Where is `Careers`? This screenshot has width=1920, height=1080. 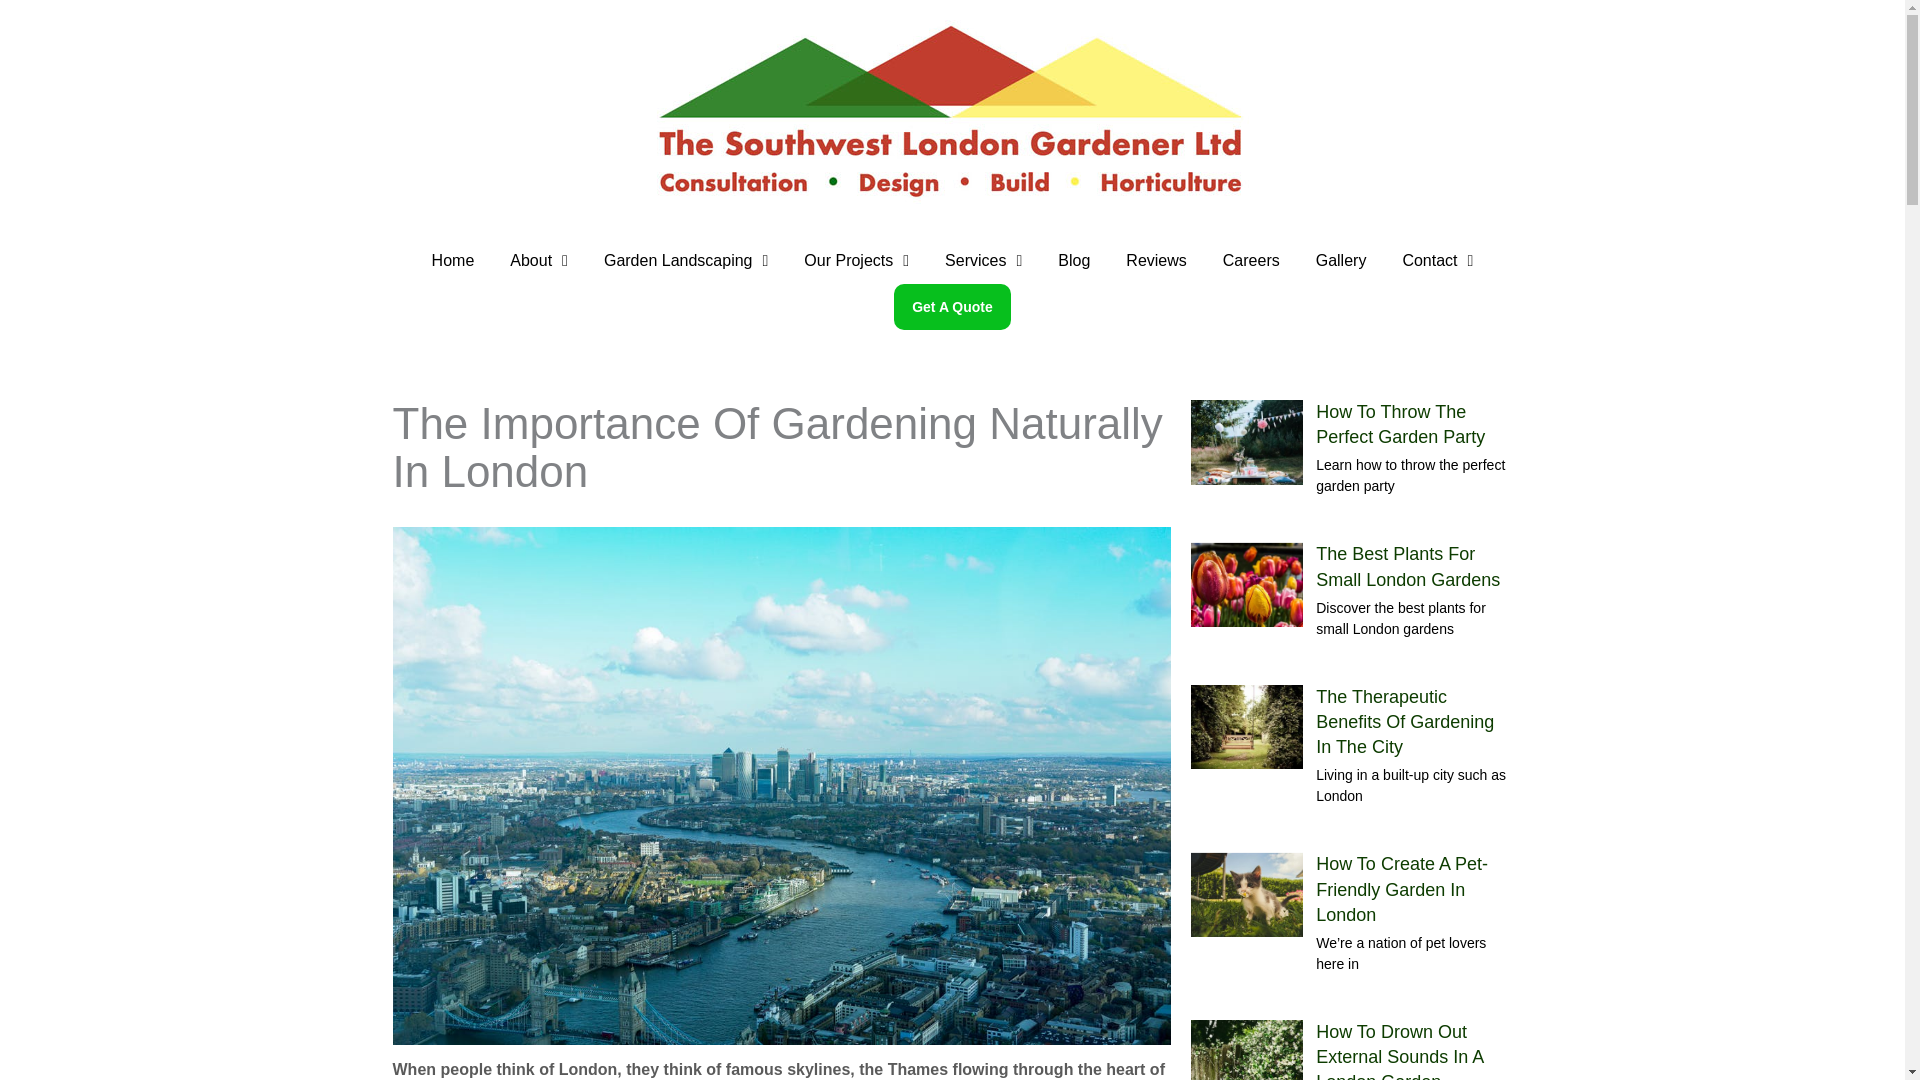 Careers is located at coordinates (1251, 260).